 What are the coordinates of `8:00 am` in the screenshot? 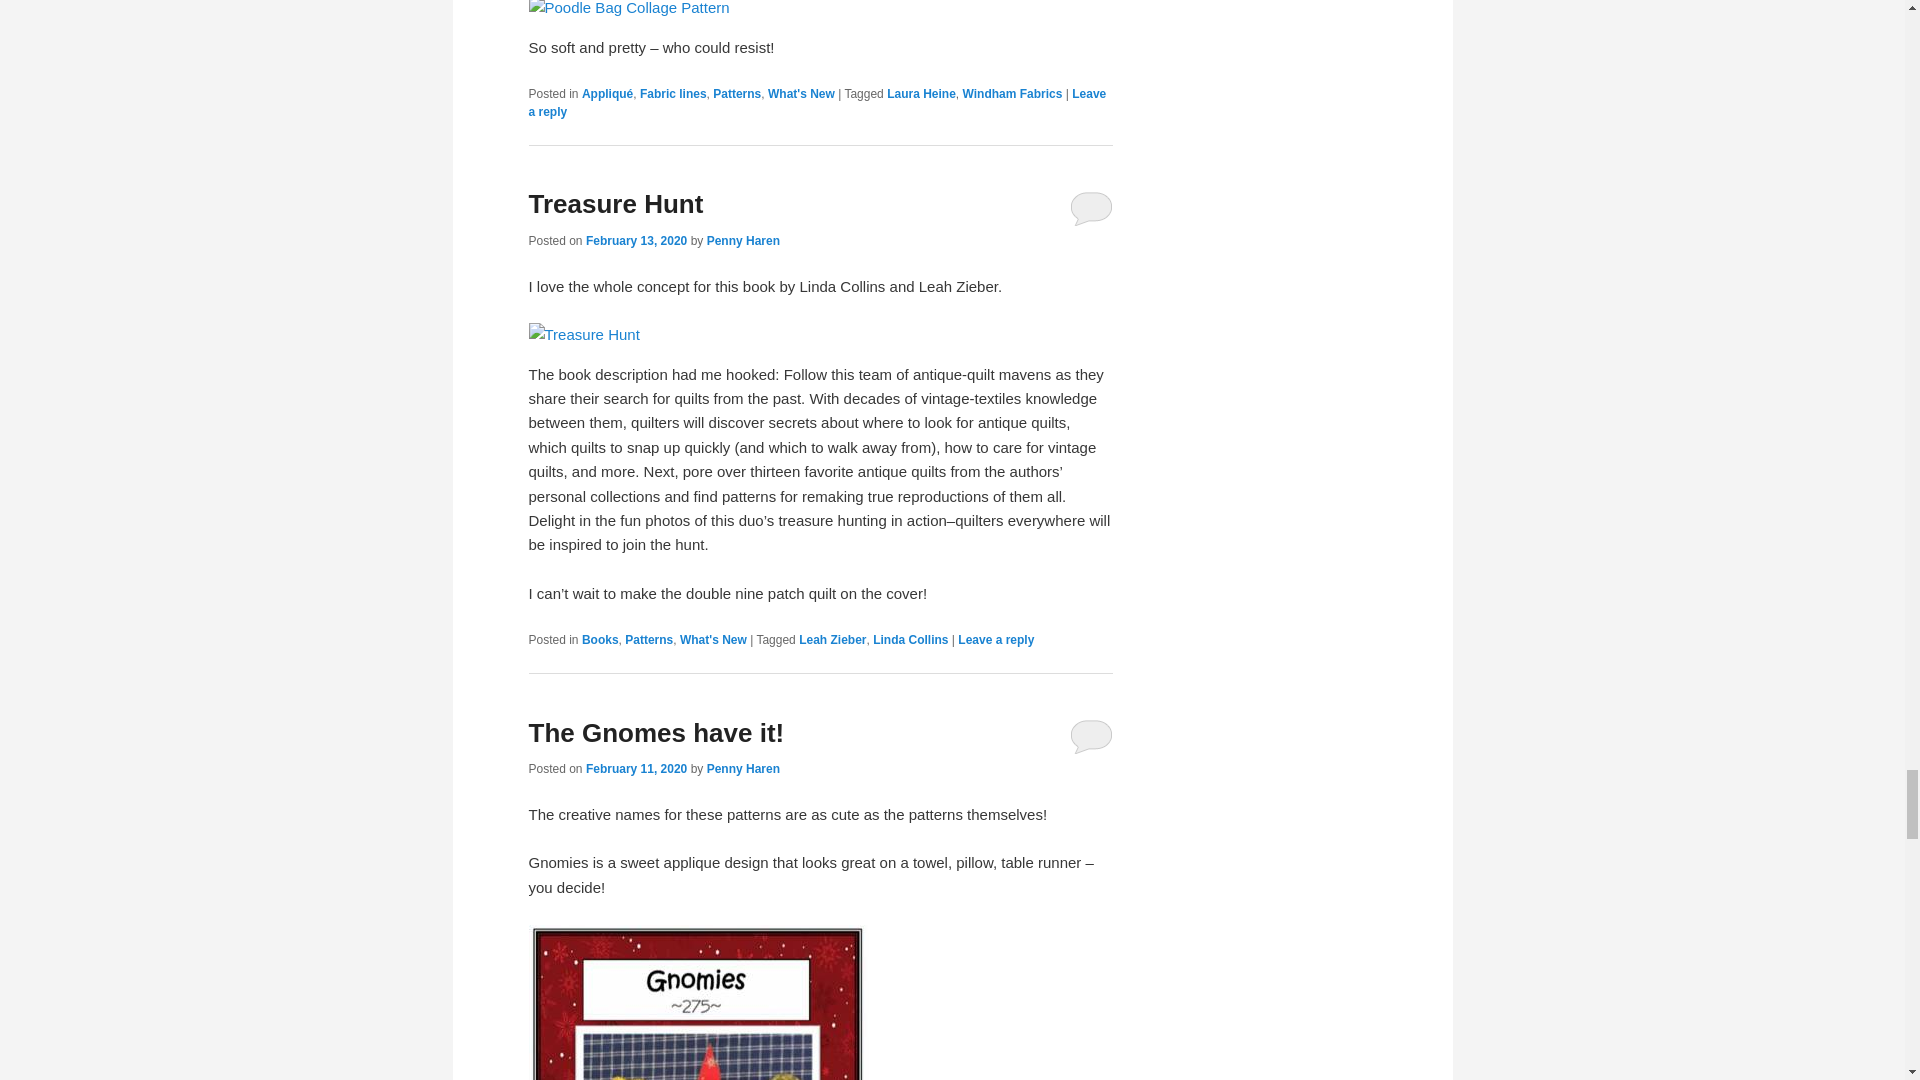 It's located at (636, 769).